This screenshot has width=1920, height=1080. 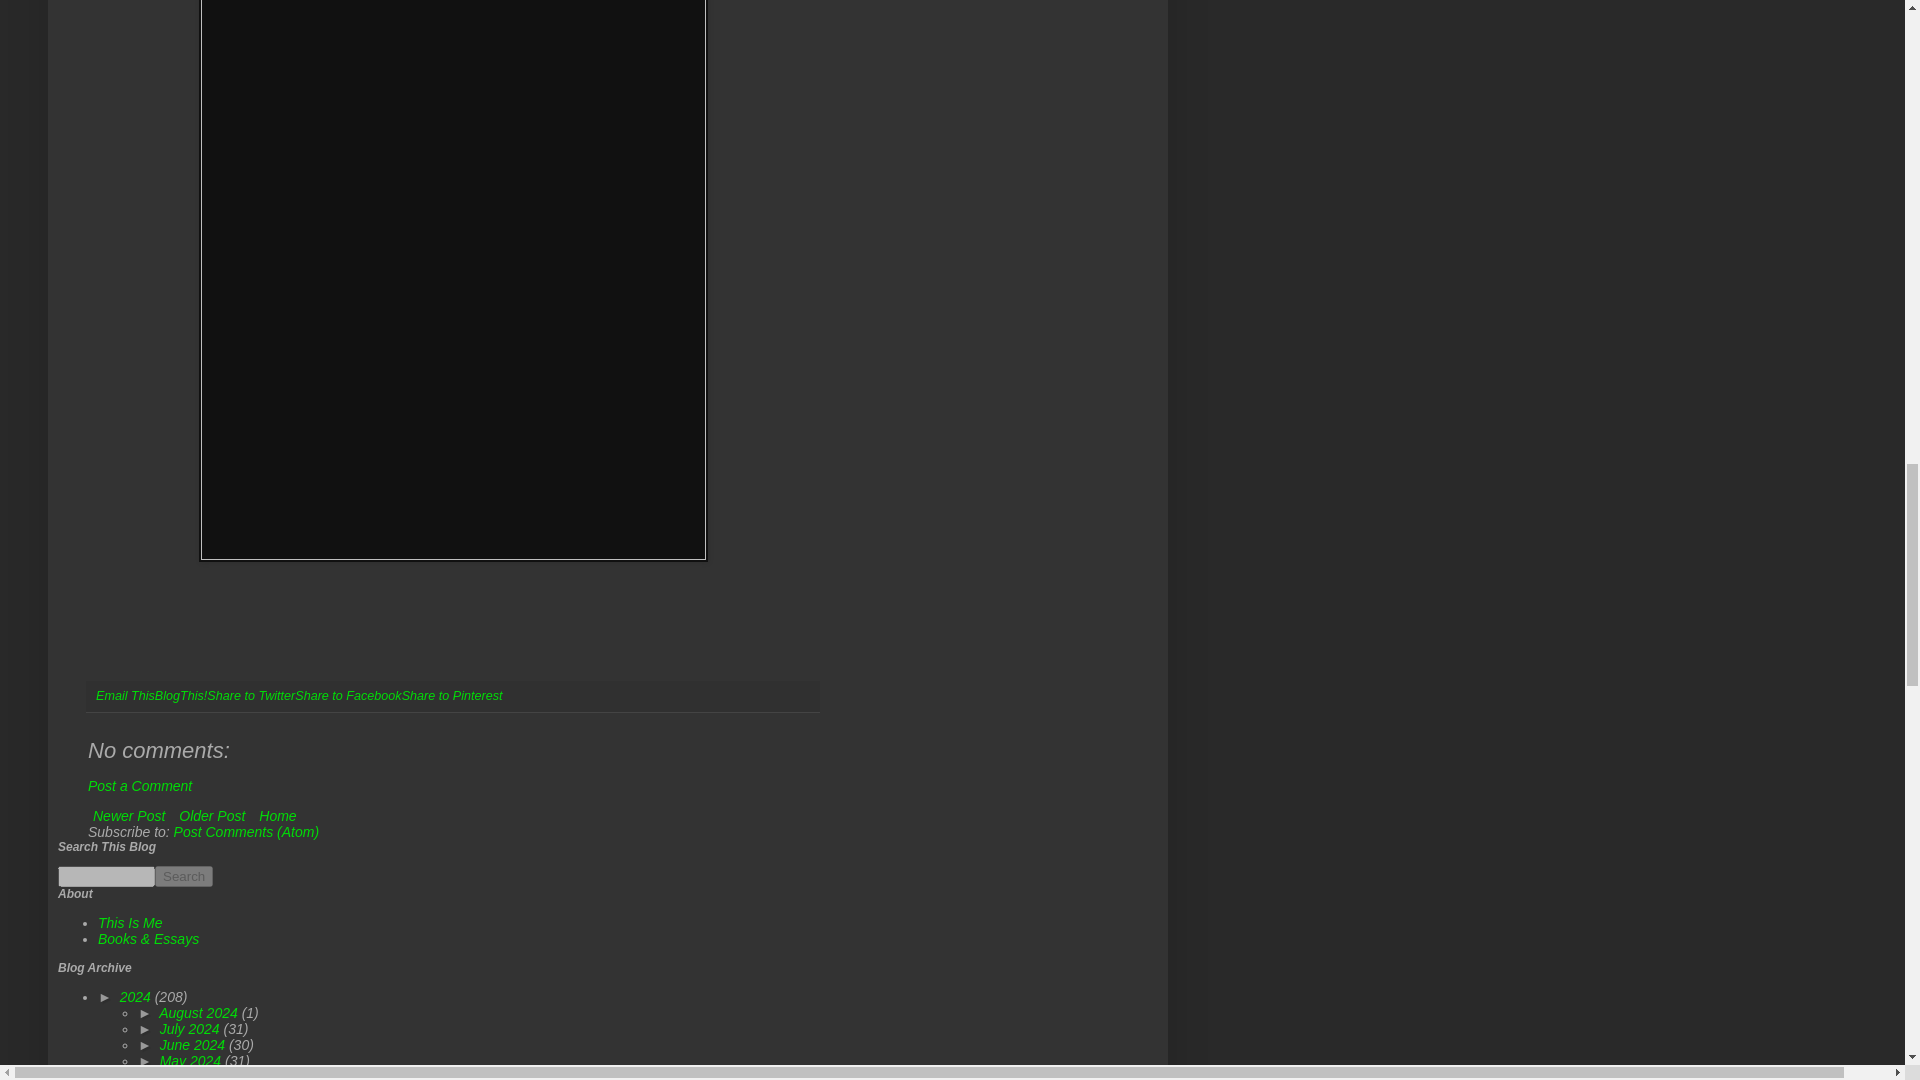 I want to click on Newer Post, so click(x=129, y=816).